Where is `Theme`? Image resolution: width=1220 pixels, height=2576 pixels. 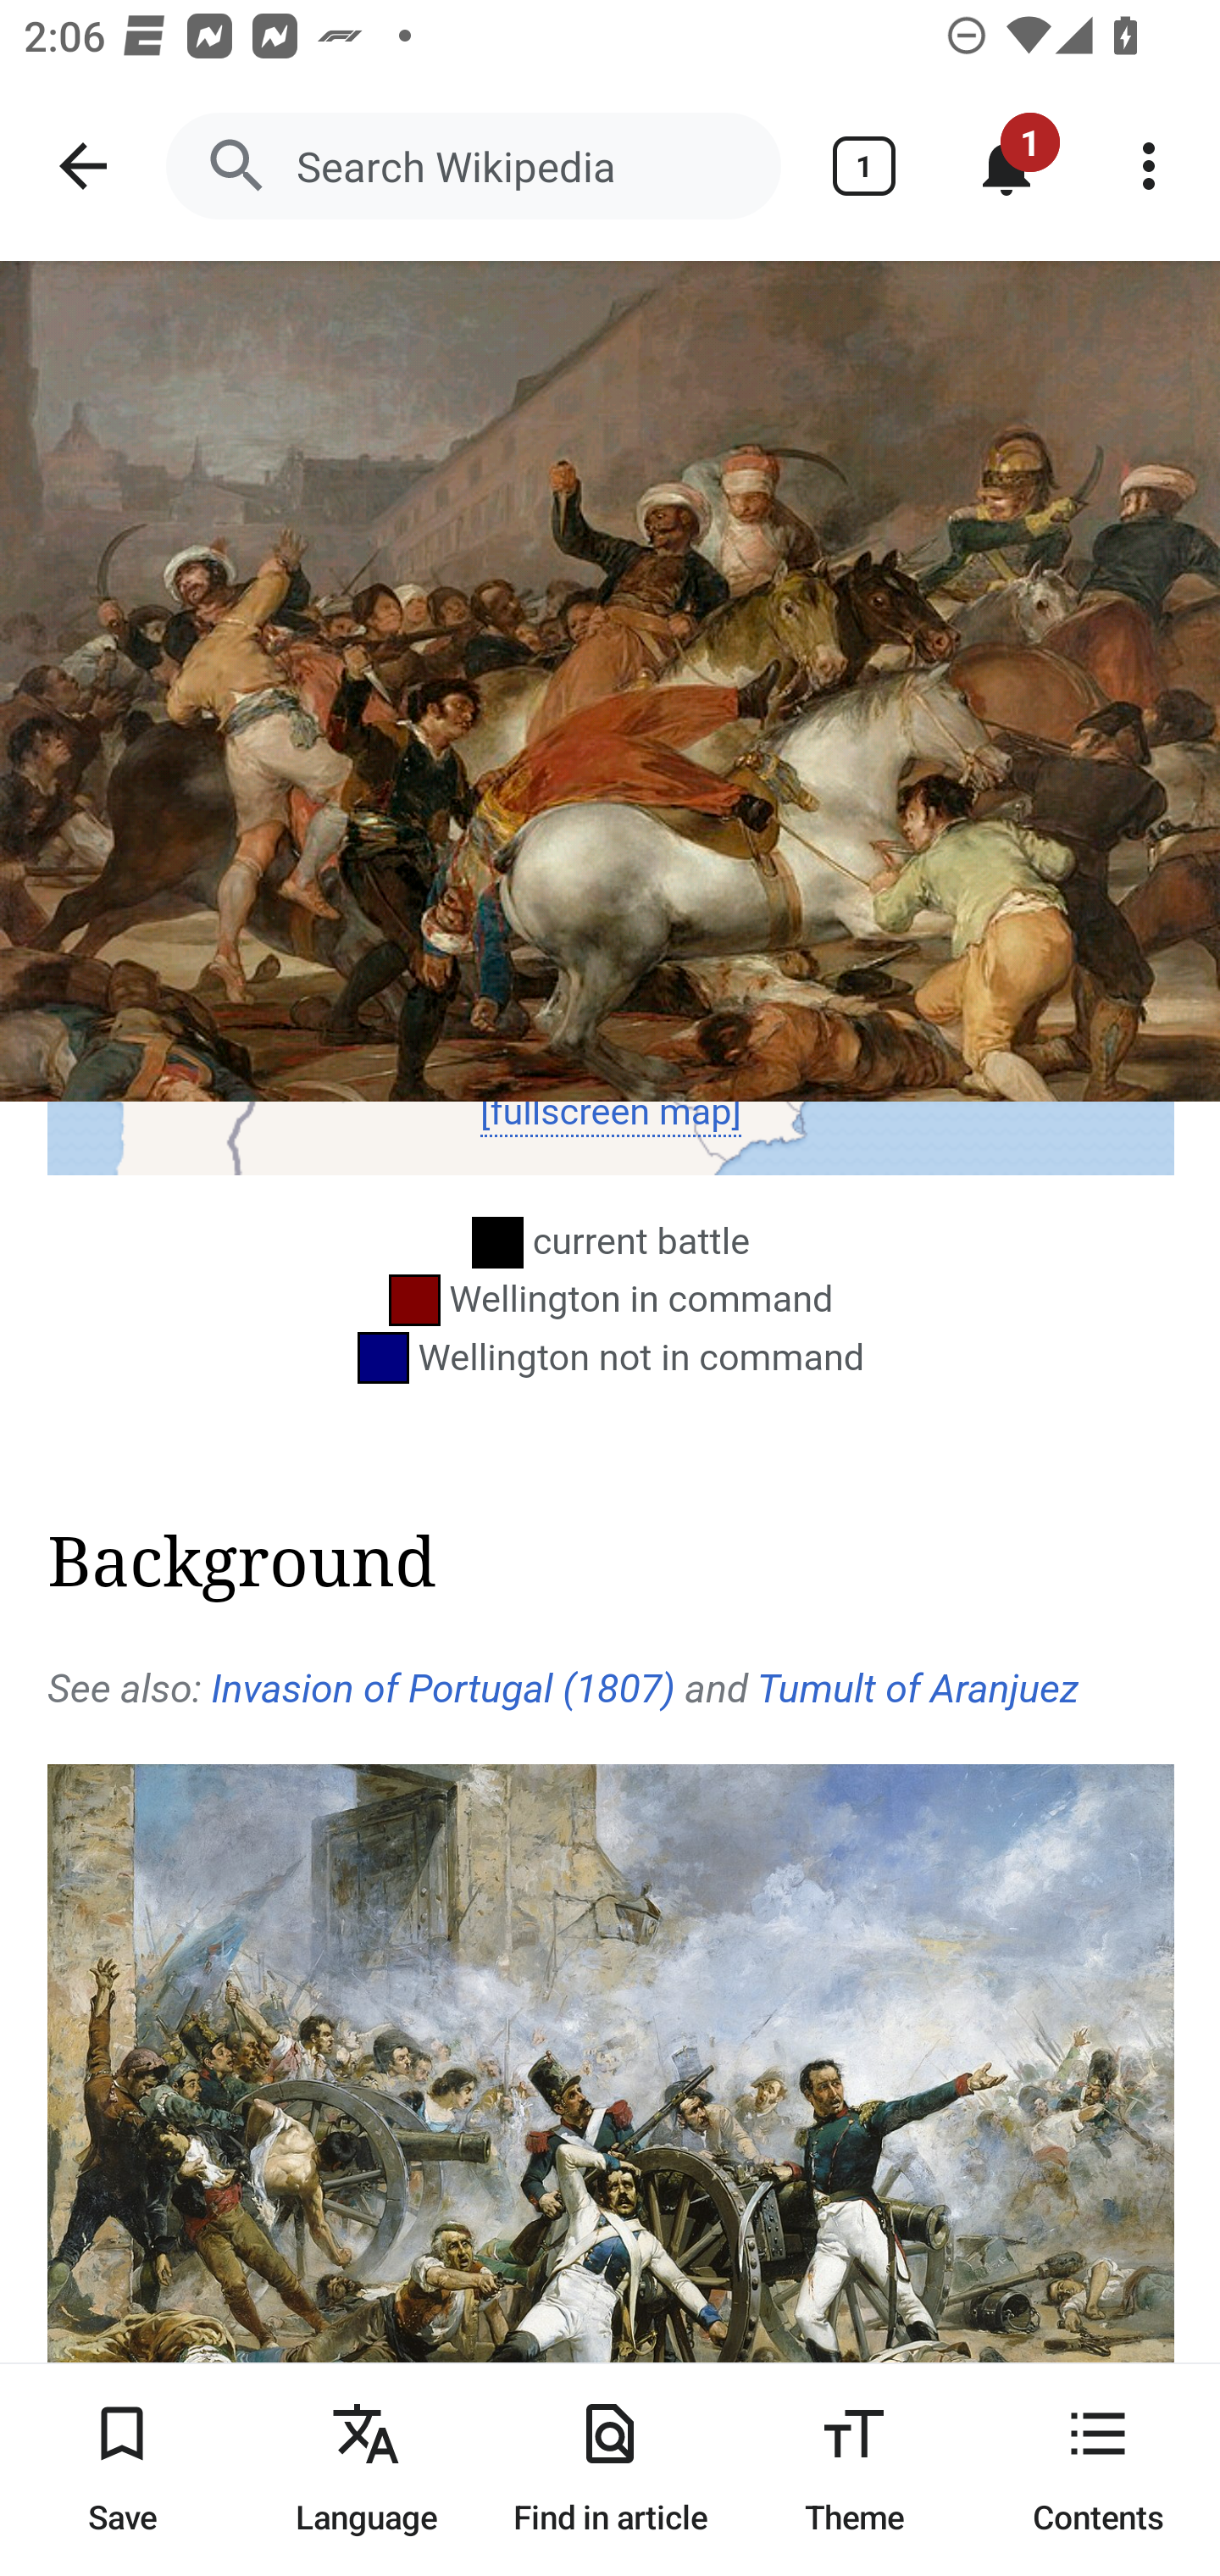 Theme is located at coordinates (854, 2469).